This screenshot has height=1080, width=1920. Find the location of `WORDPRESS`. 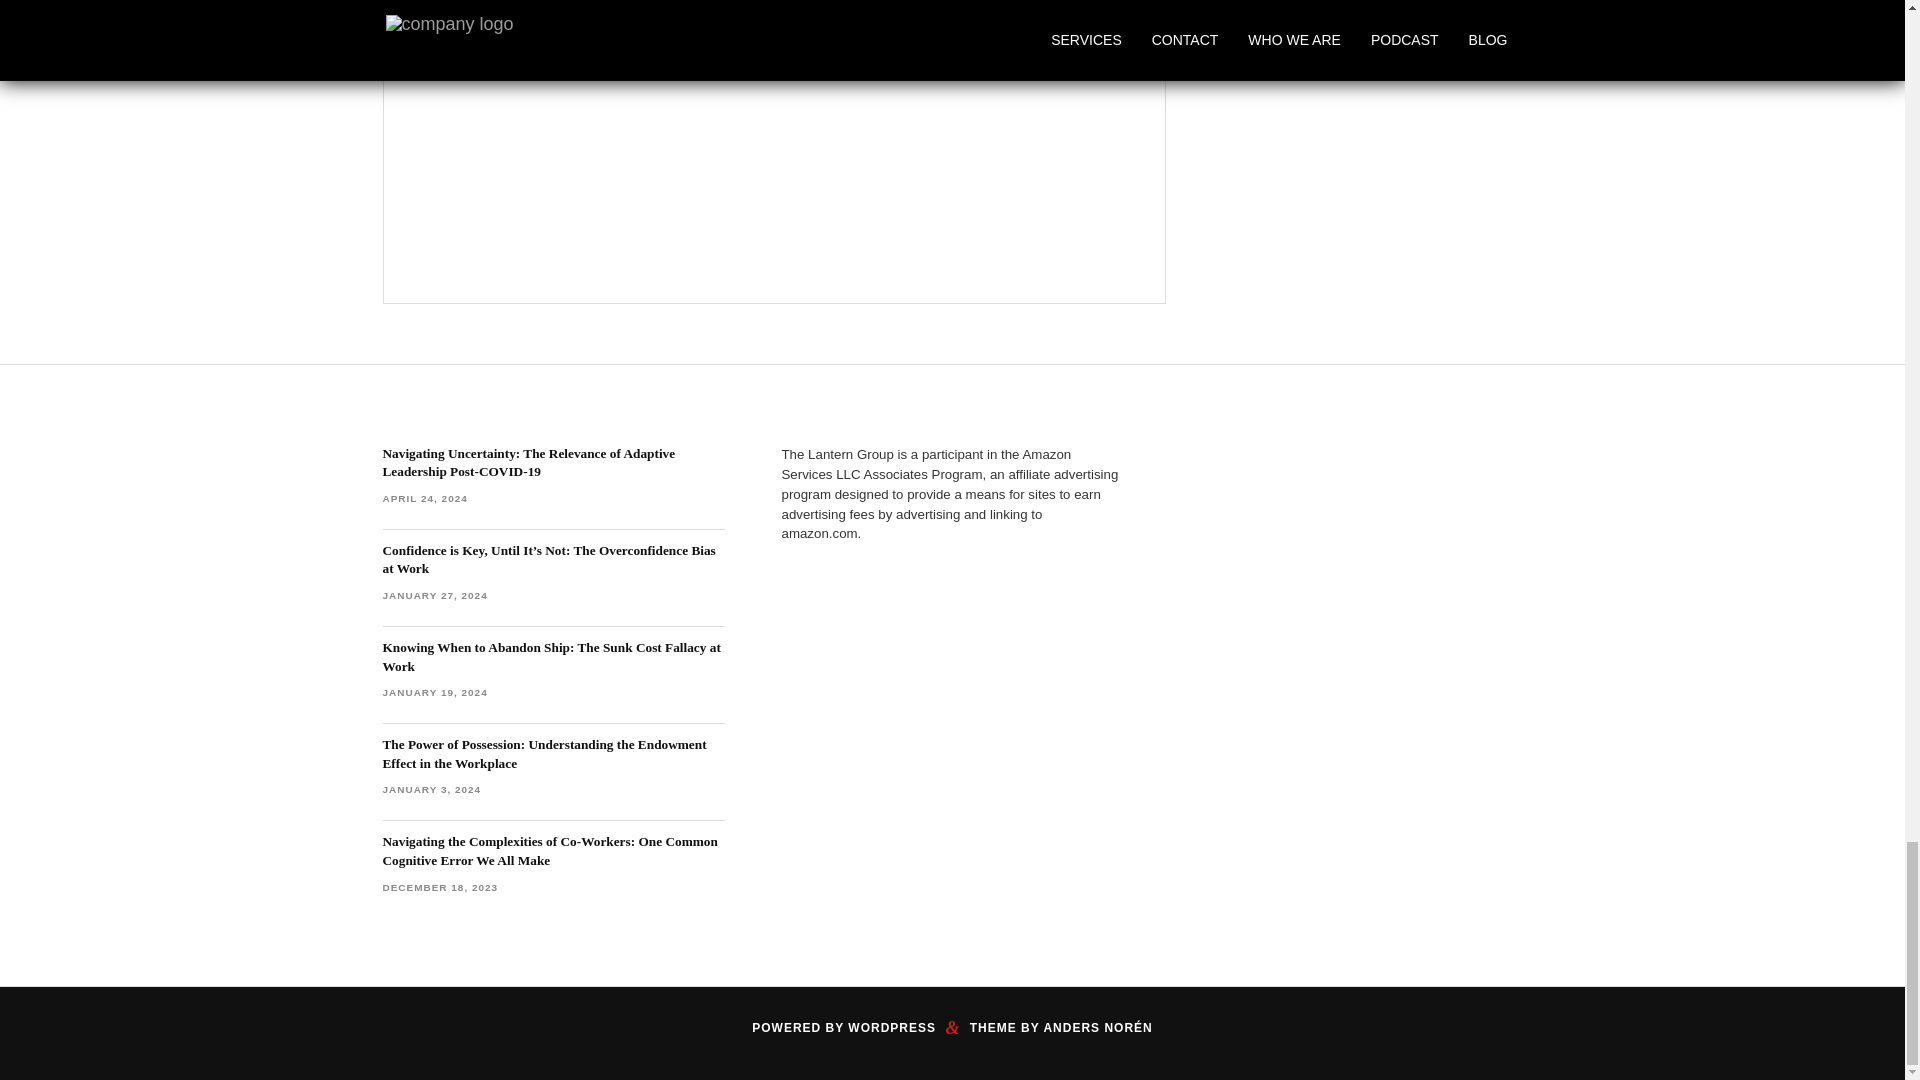

WORDPRESS is located at coordinates (892, 1027).